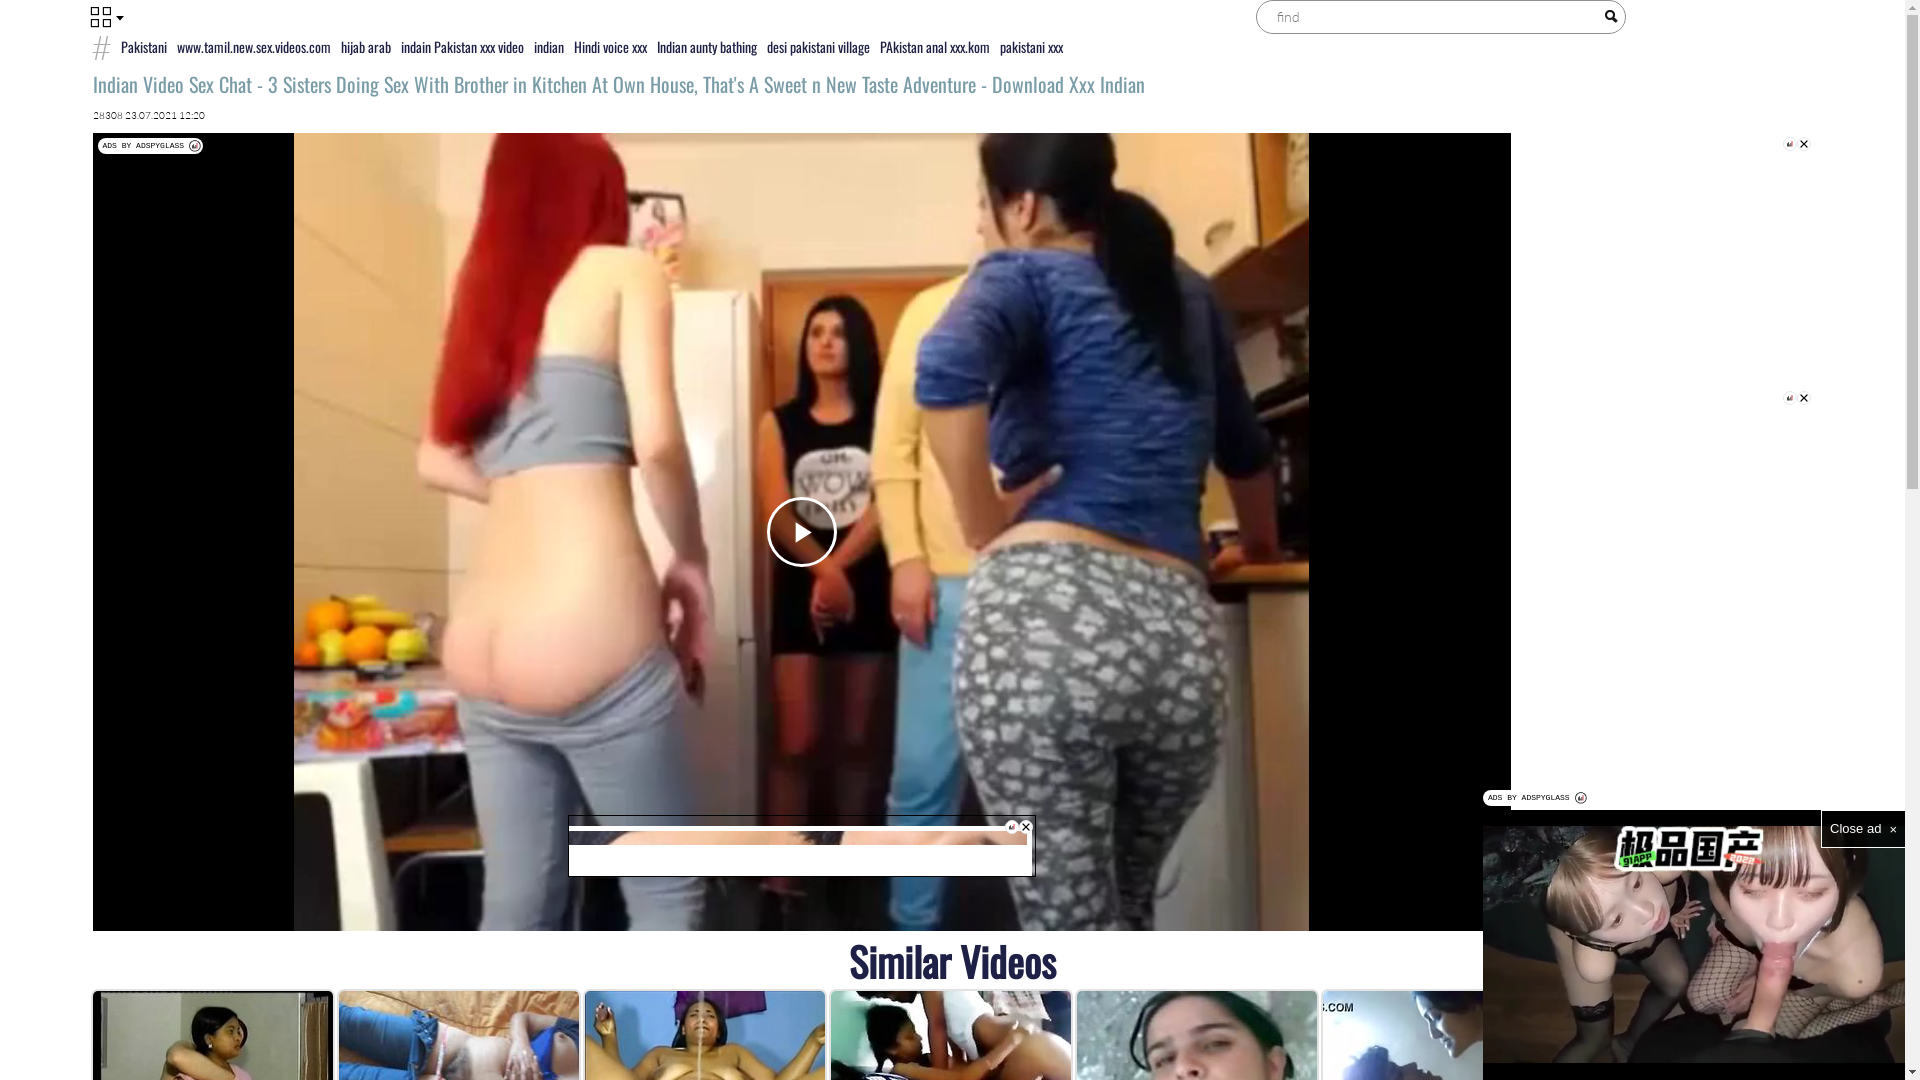  I want to click on hijab arab, so click(366, 46).